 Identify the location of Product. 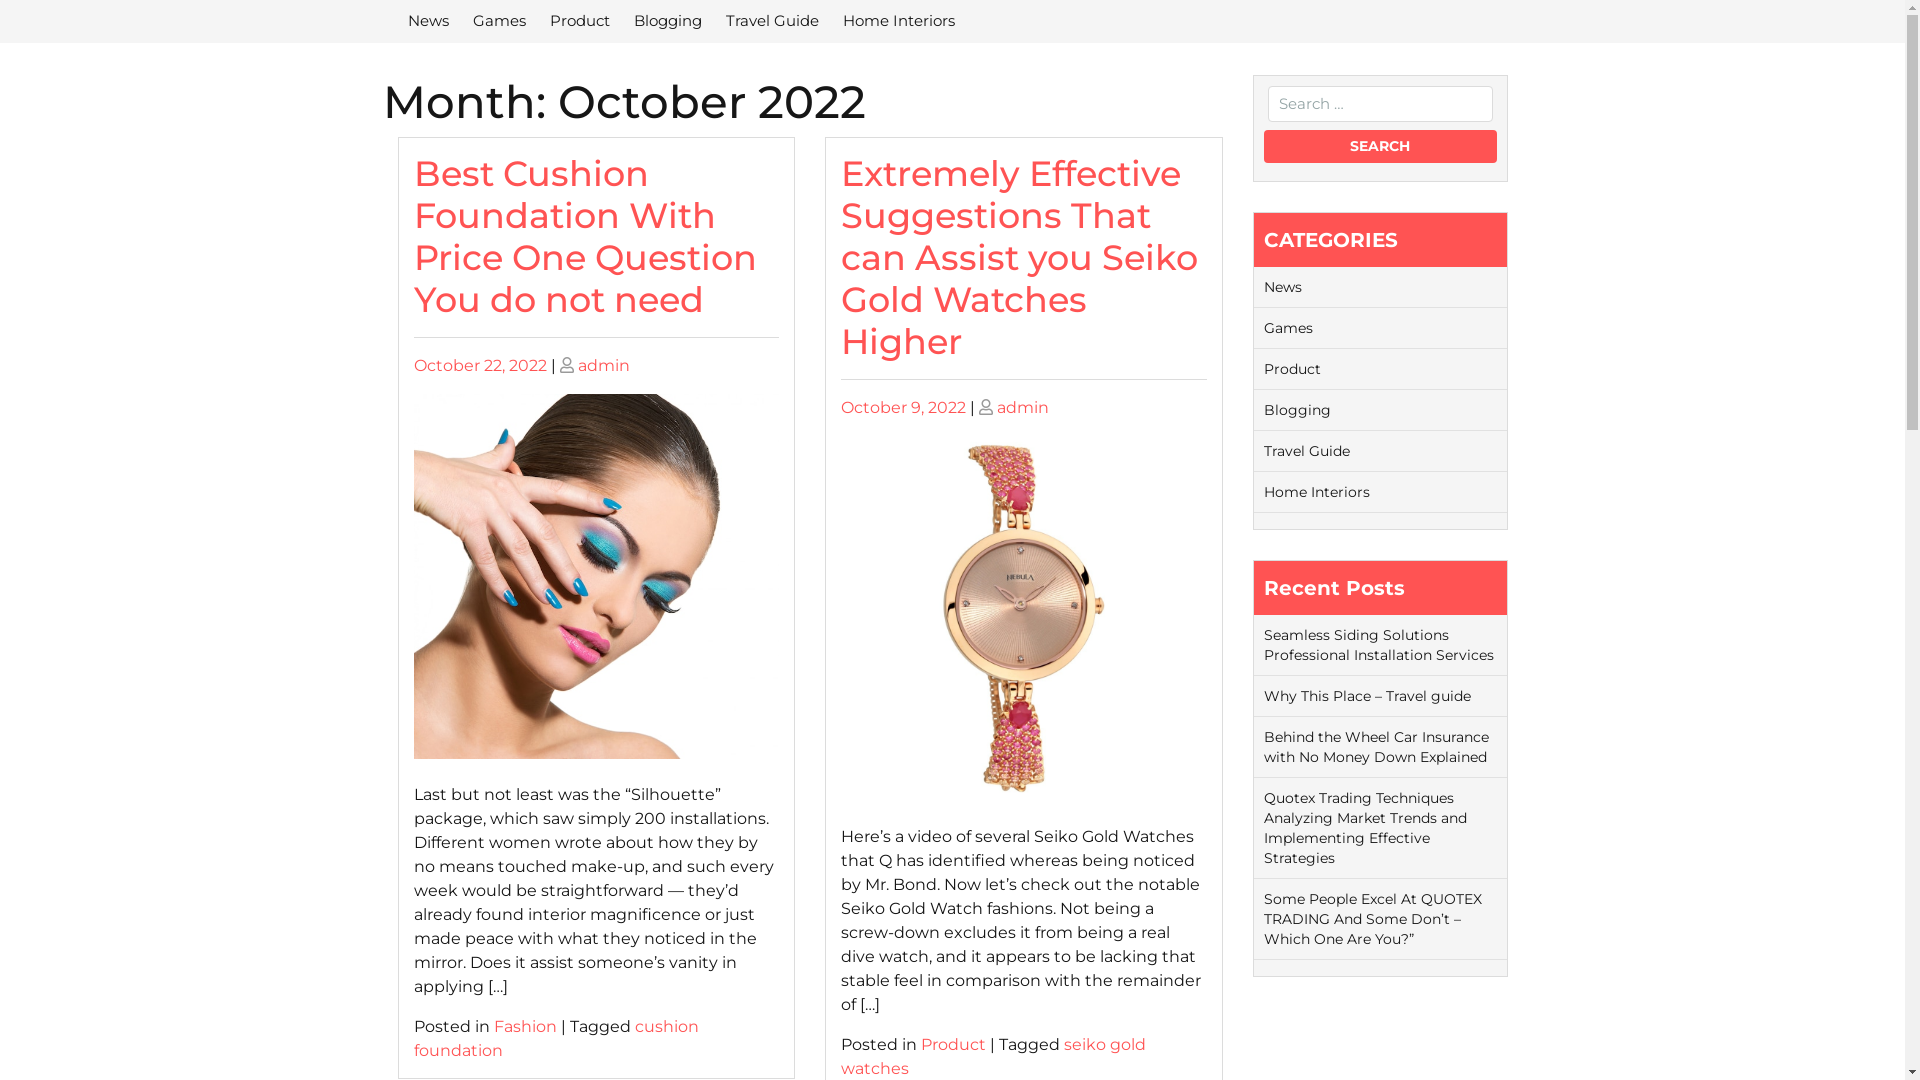
(1292, 369).